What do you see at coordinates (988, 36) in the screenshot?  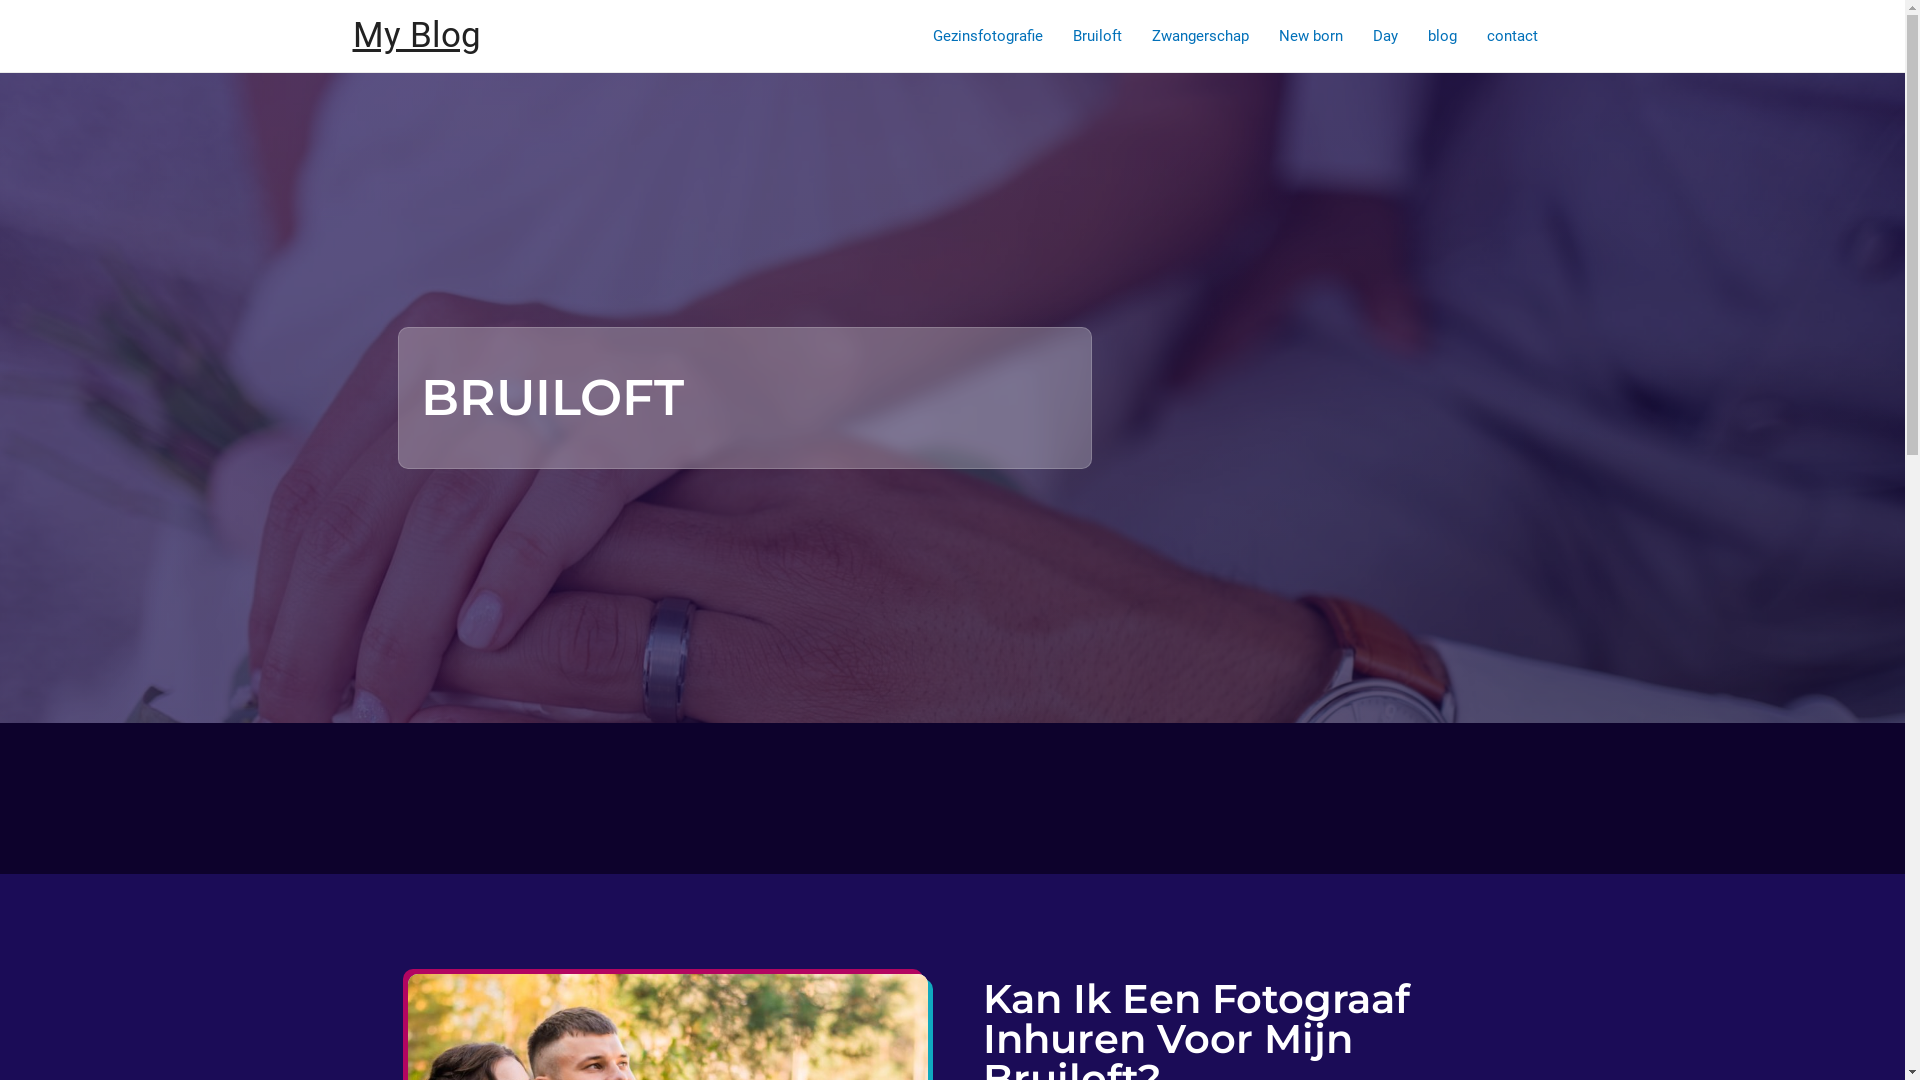 I see `Gezinsfotografie` at bounding box center [988, 36].